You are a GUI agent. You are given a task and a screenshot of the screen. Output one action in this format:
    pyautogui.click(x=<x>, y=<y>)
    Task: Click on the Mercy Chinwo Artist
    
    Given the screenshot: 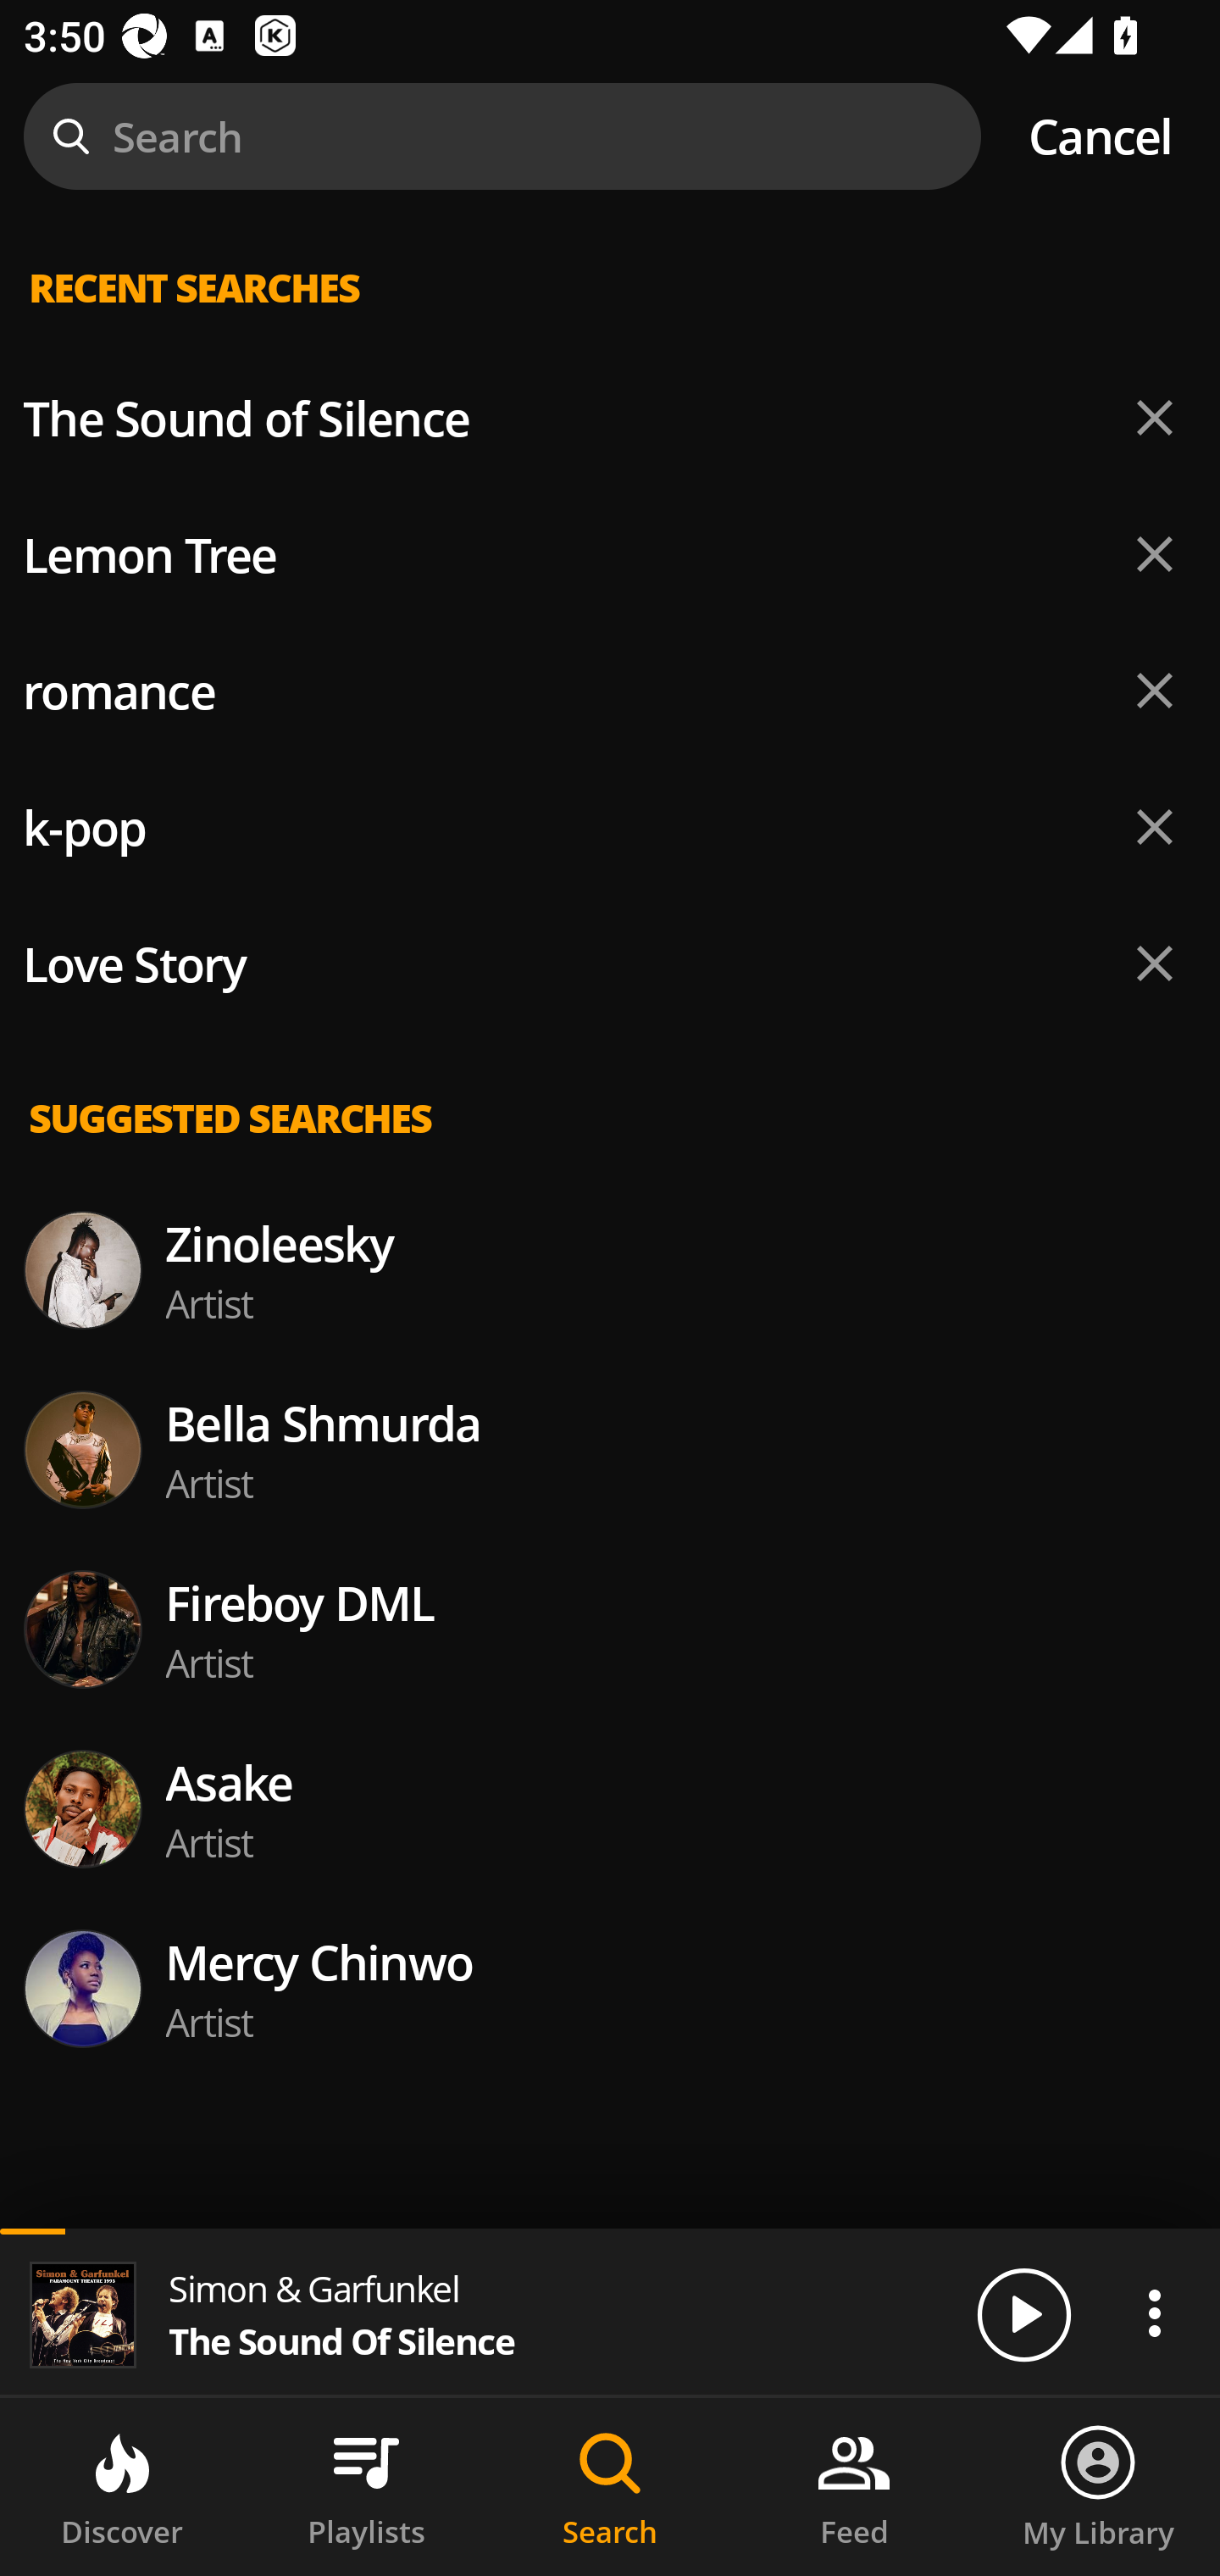 What is the action you would take?
    pyautogui.click(x=610, y=1988)
    